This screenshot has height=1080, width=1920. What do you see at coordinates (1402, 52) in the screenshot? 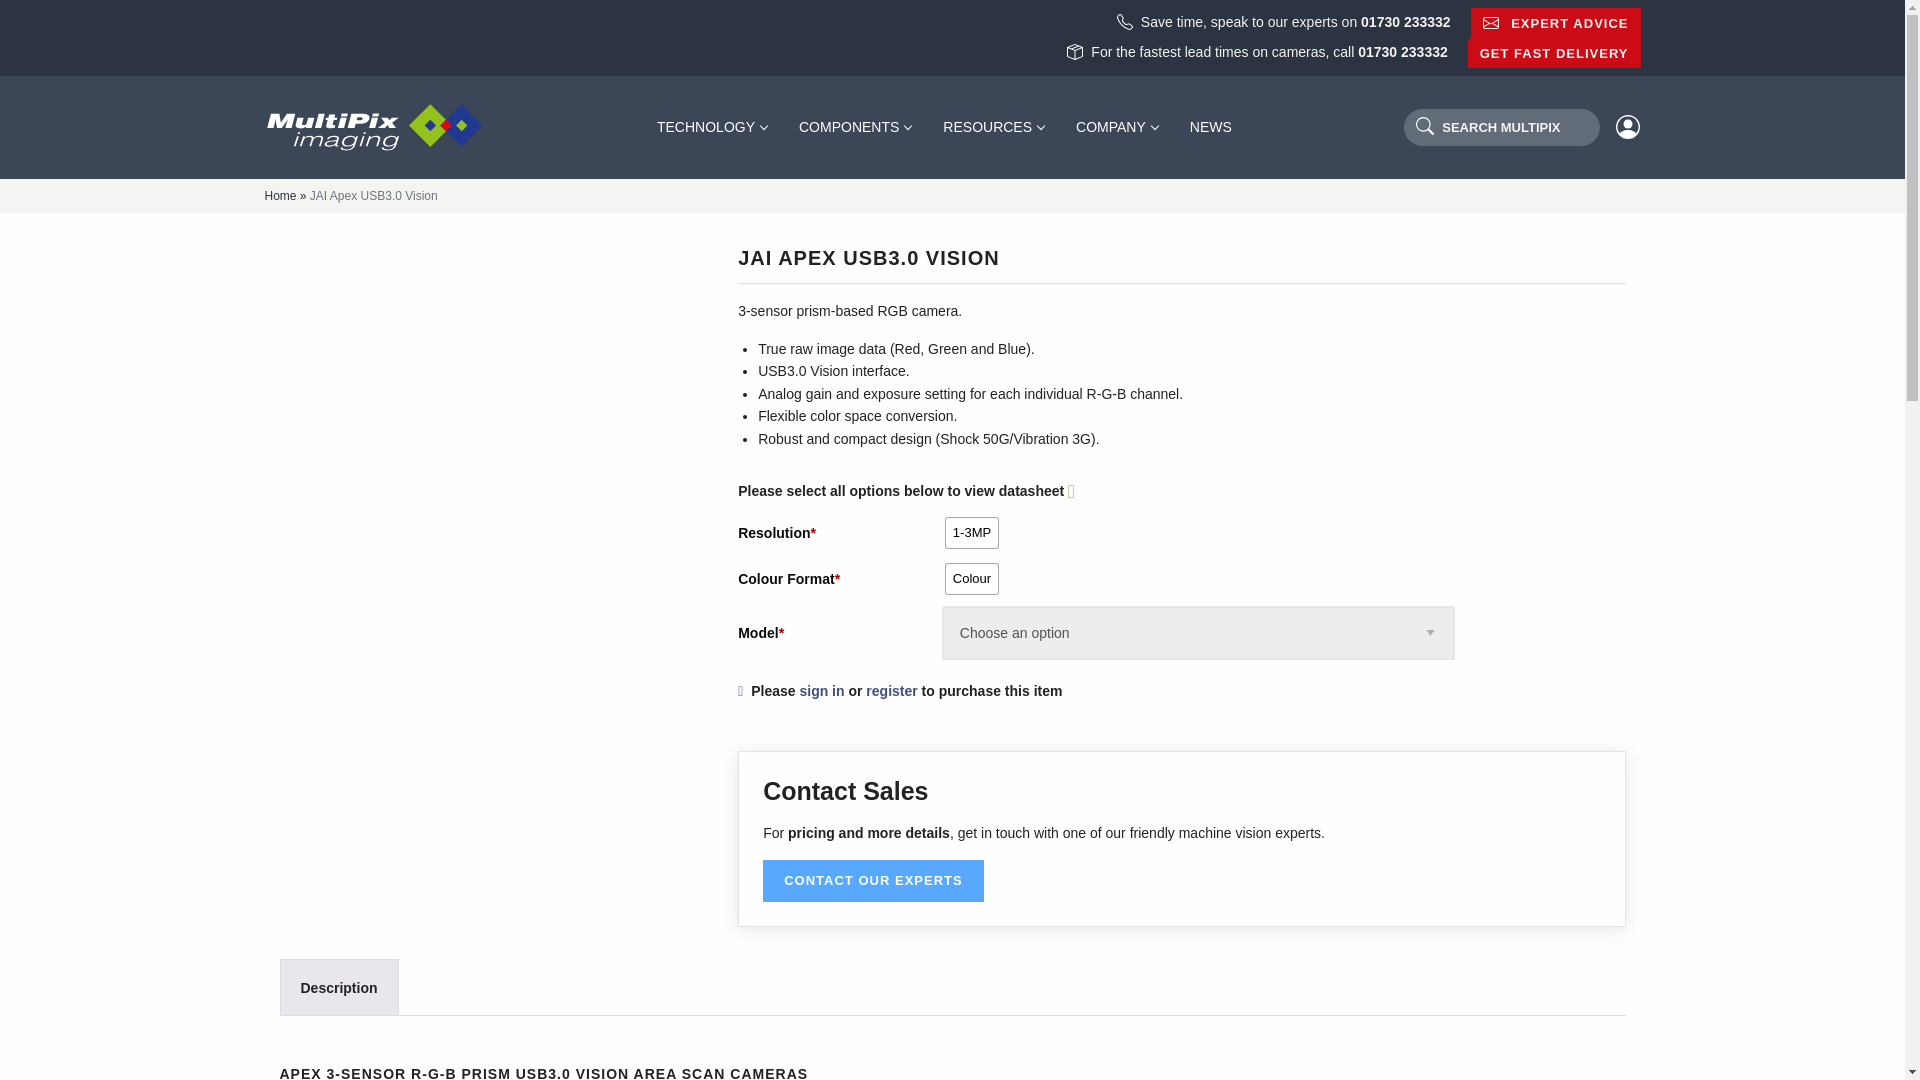
I see `01730 233332` at bounding box center [1402, 52].